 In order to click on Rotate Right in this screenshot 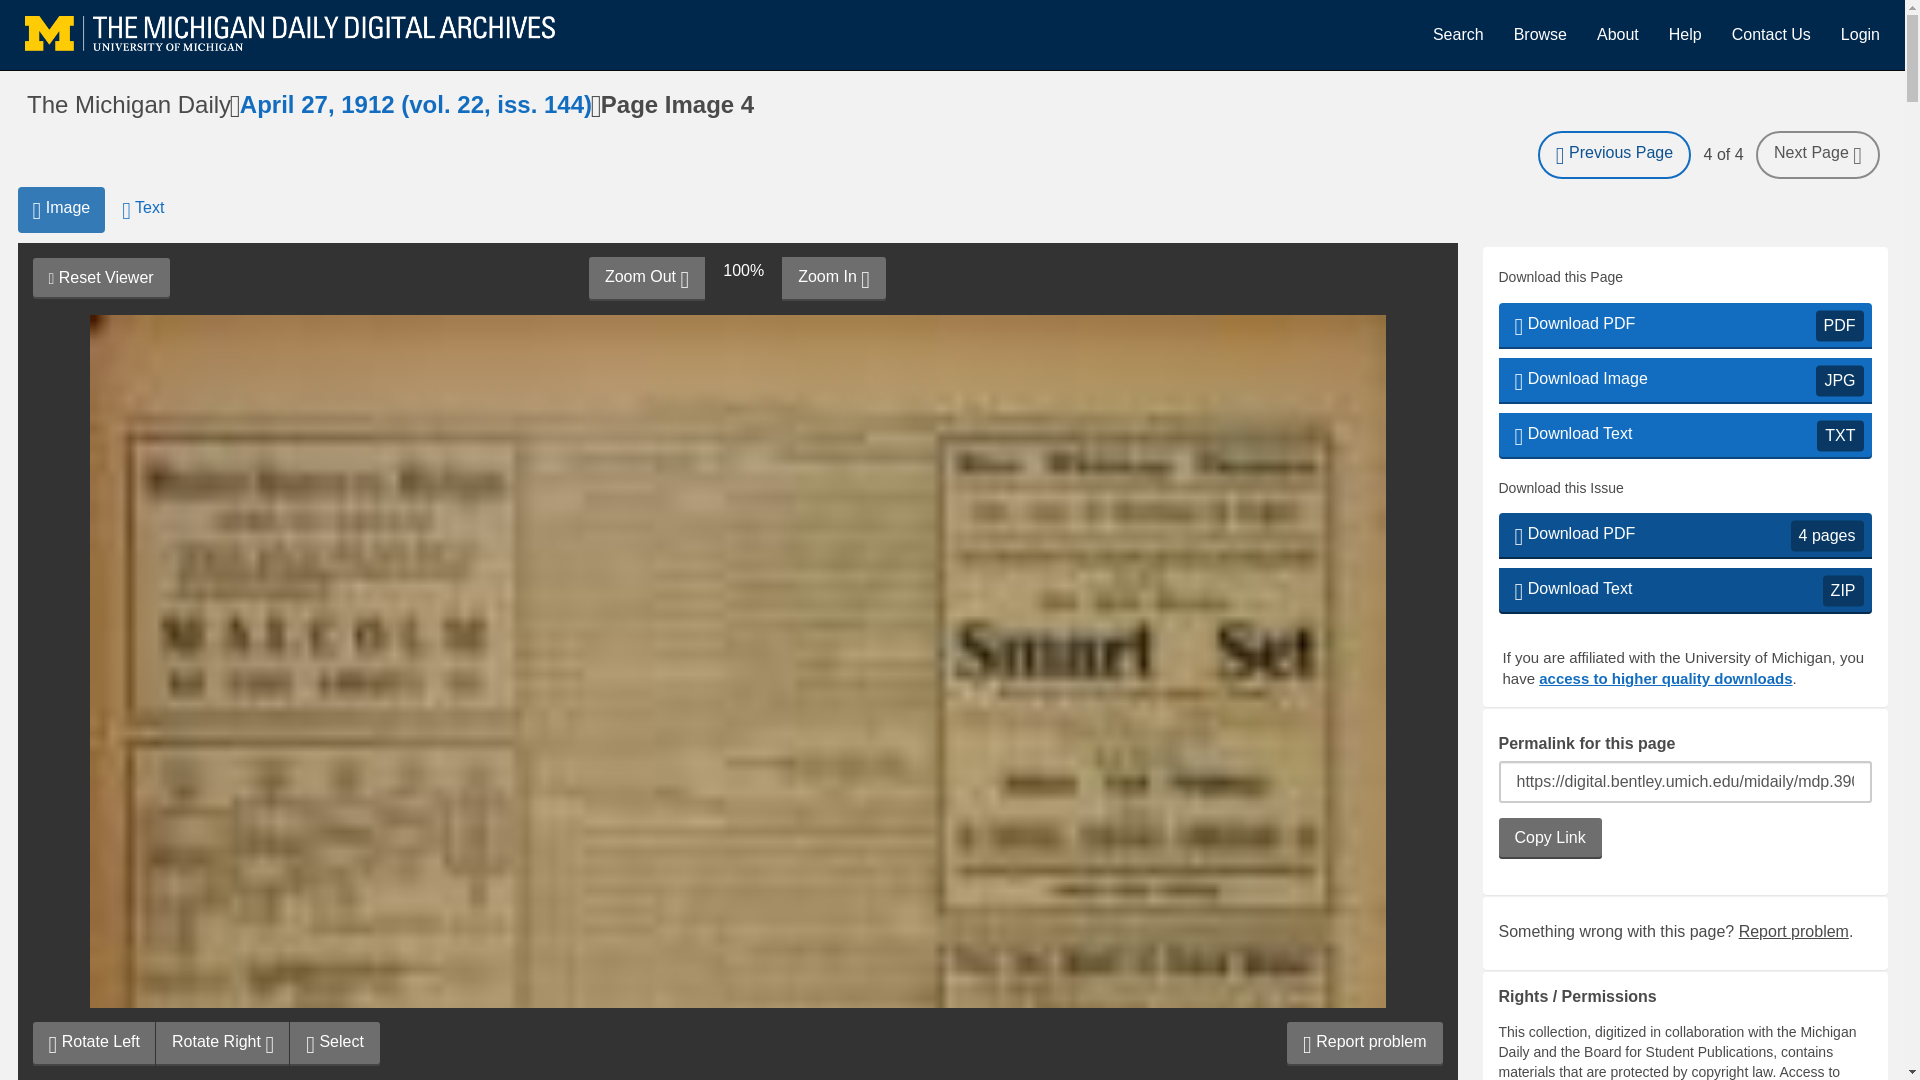, I will do `click(222, 1043)`.